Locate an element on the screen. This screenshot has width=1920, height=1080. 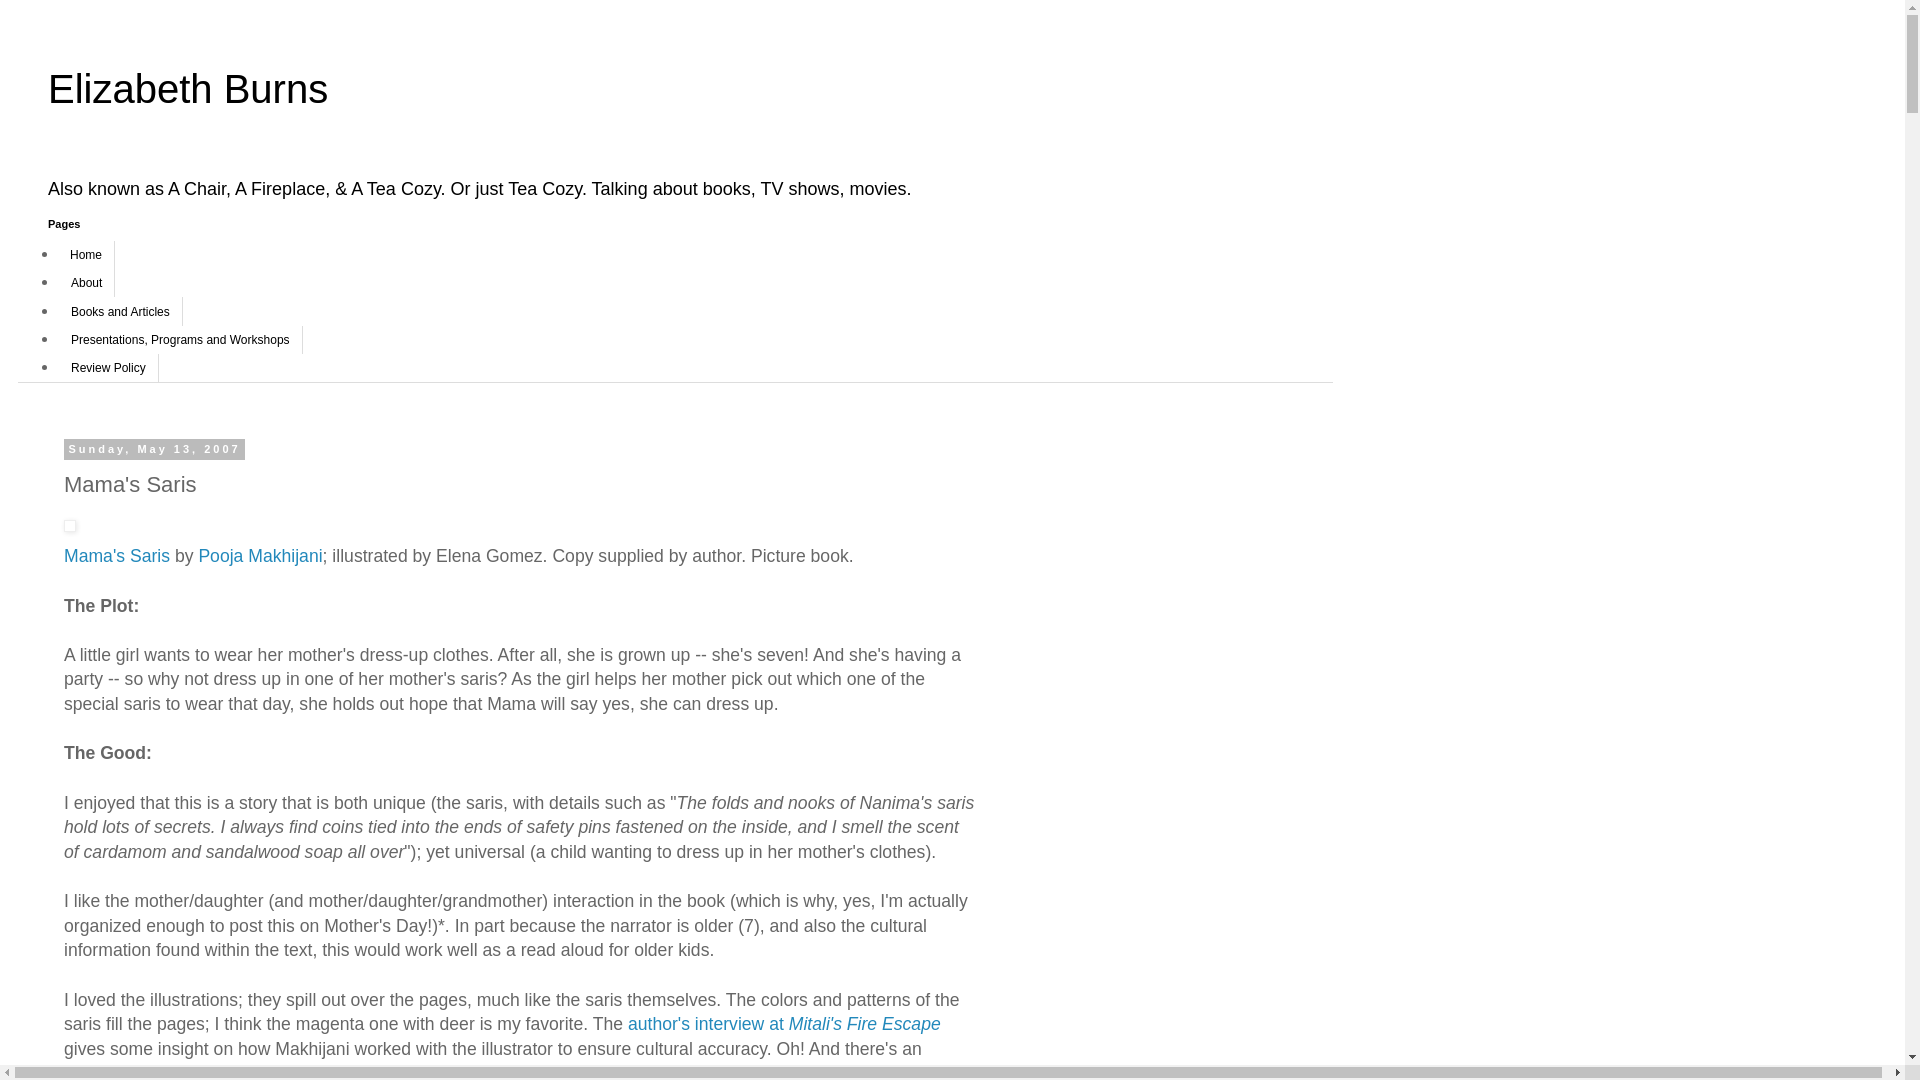
author's interview at Mitali's Fire Escape is located at coordinates (784, 1024).